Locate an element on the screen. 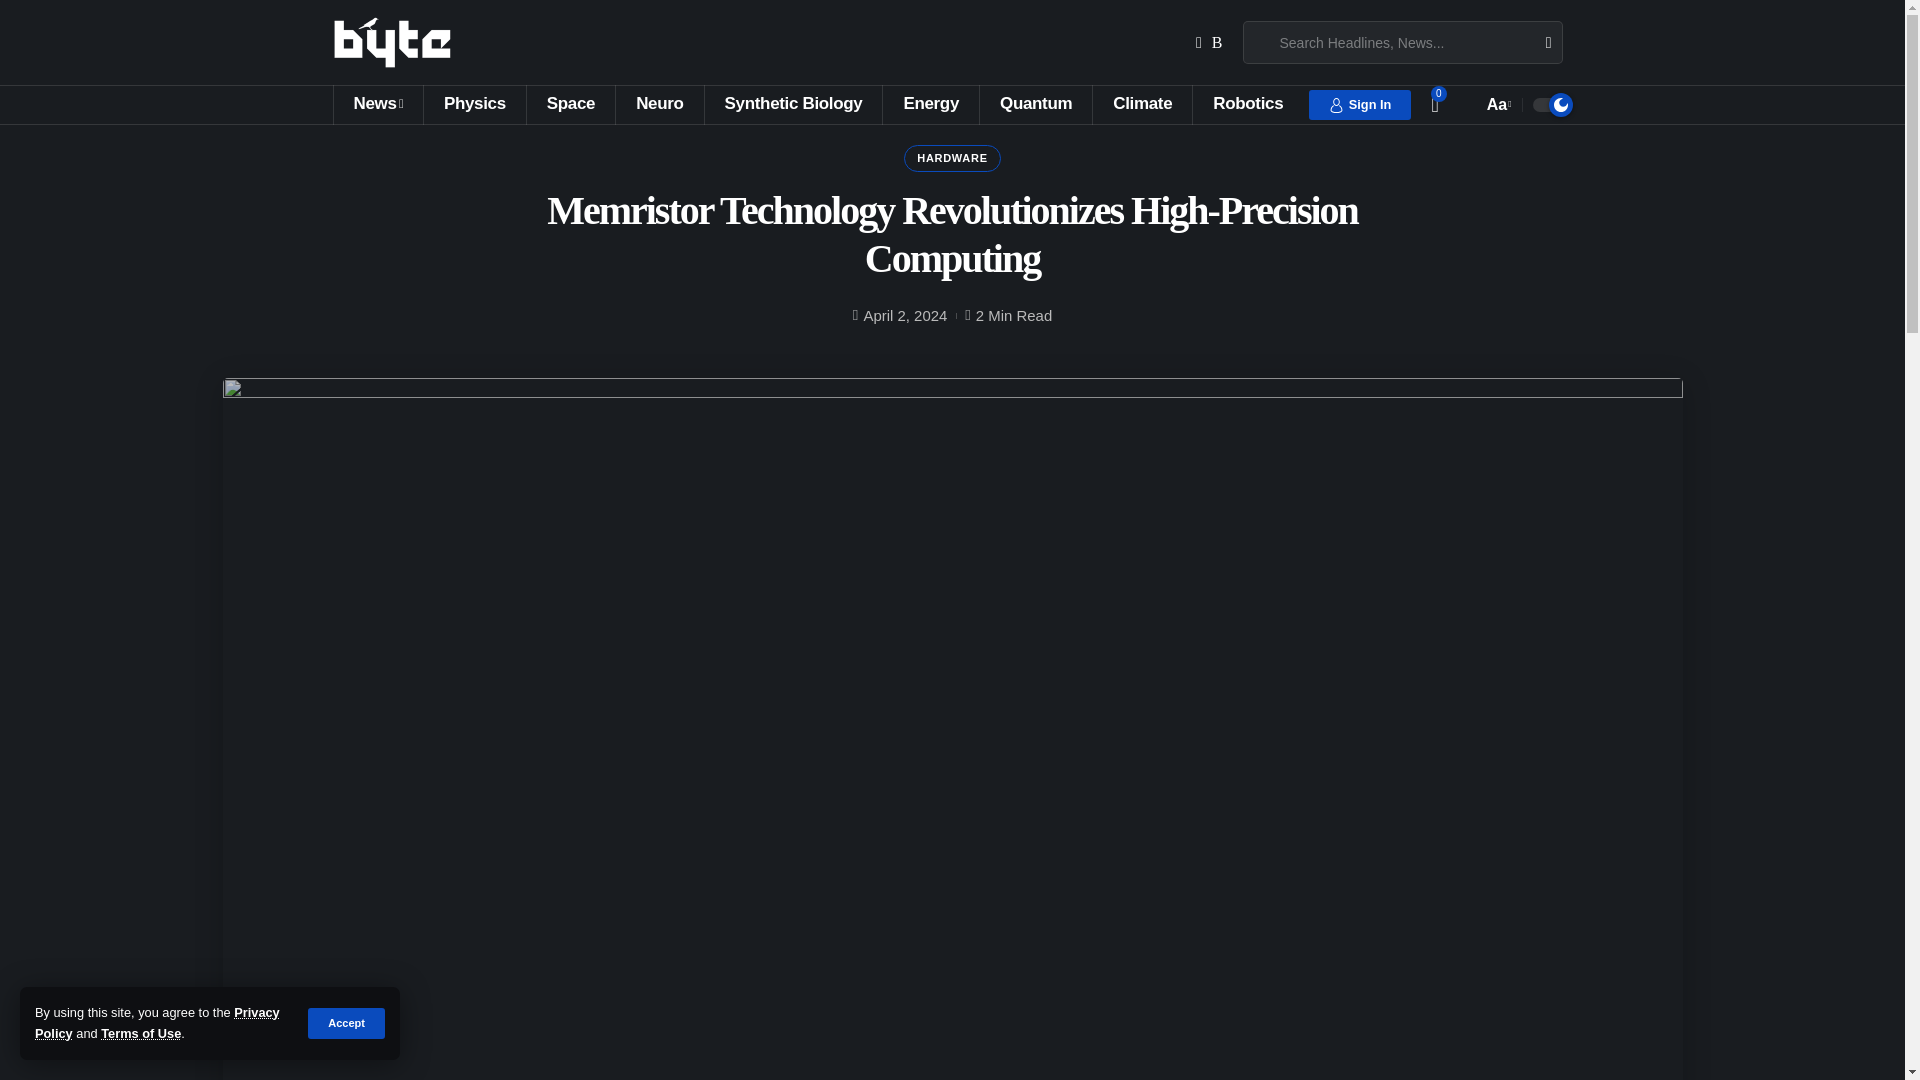 This screenshot has width=1920, height=1080. Search is located at coordinates (1540, 41).